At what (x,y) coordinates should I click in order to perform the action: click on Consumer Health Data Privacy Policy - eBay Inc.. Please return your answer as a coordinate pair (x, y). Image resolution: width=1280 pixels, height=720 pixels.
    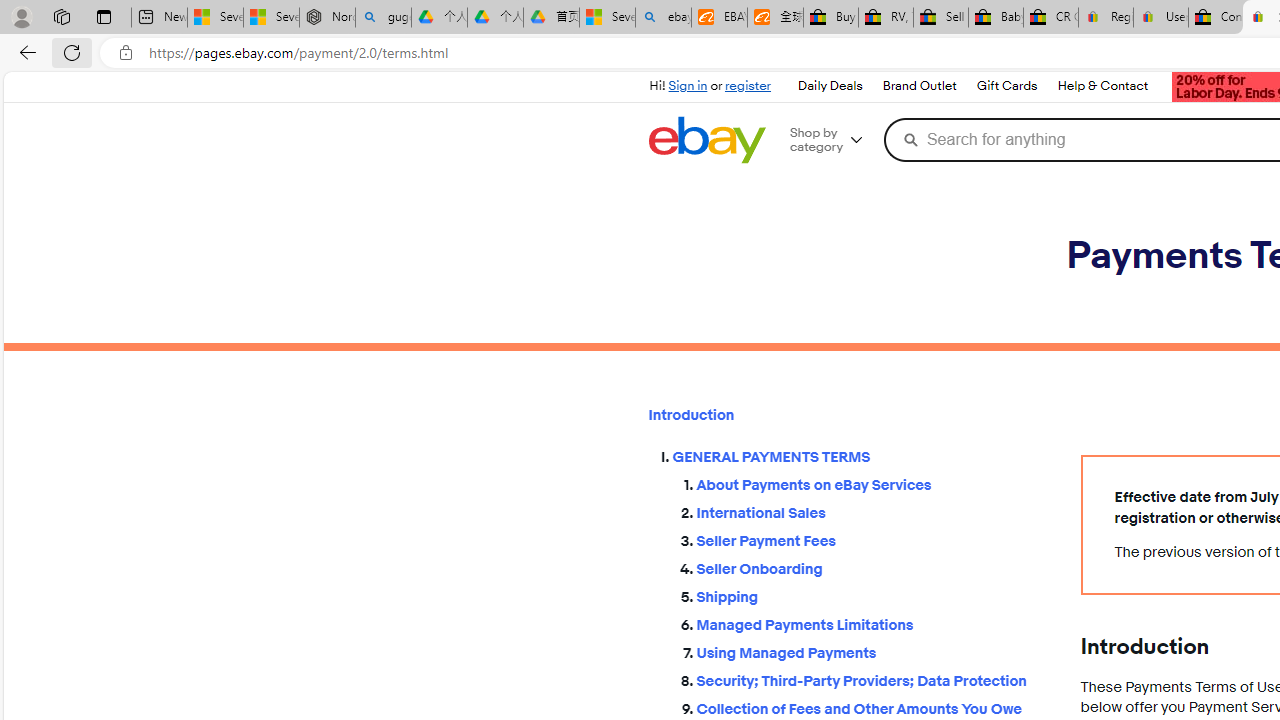
    Looking at the image, I should click on (1216, 18).